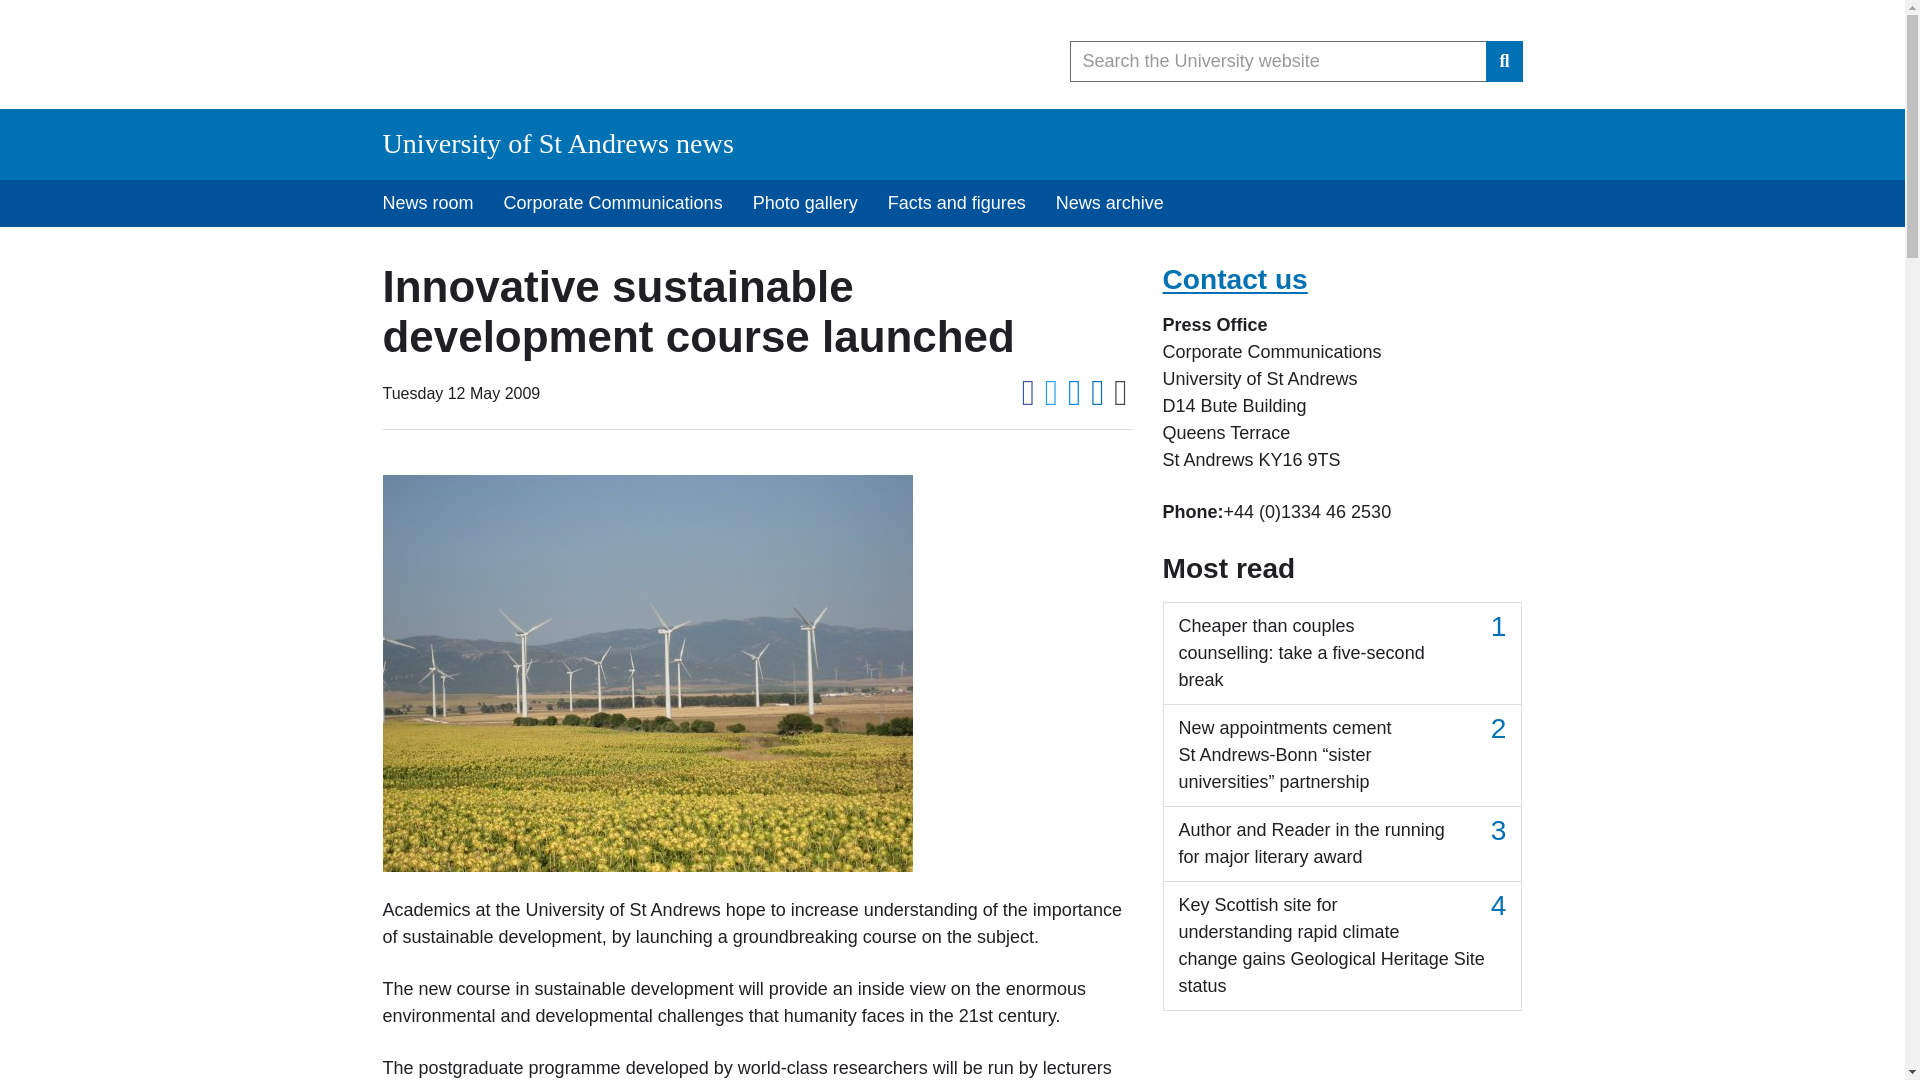 The width and height of the screenshot is (1920, 1080). Describe the element at coordinates (1342, 844) in the screenshot. I see `Author and Reader in the running for major literary award` at that location.